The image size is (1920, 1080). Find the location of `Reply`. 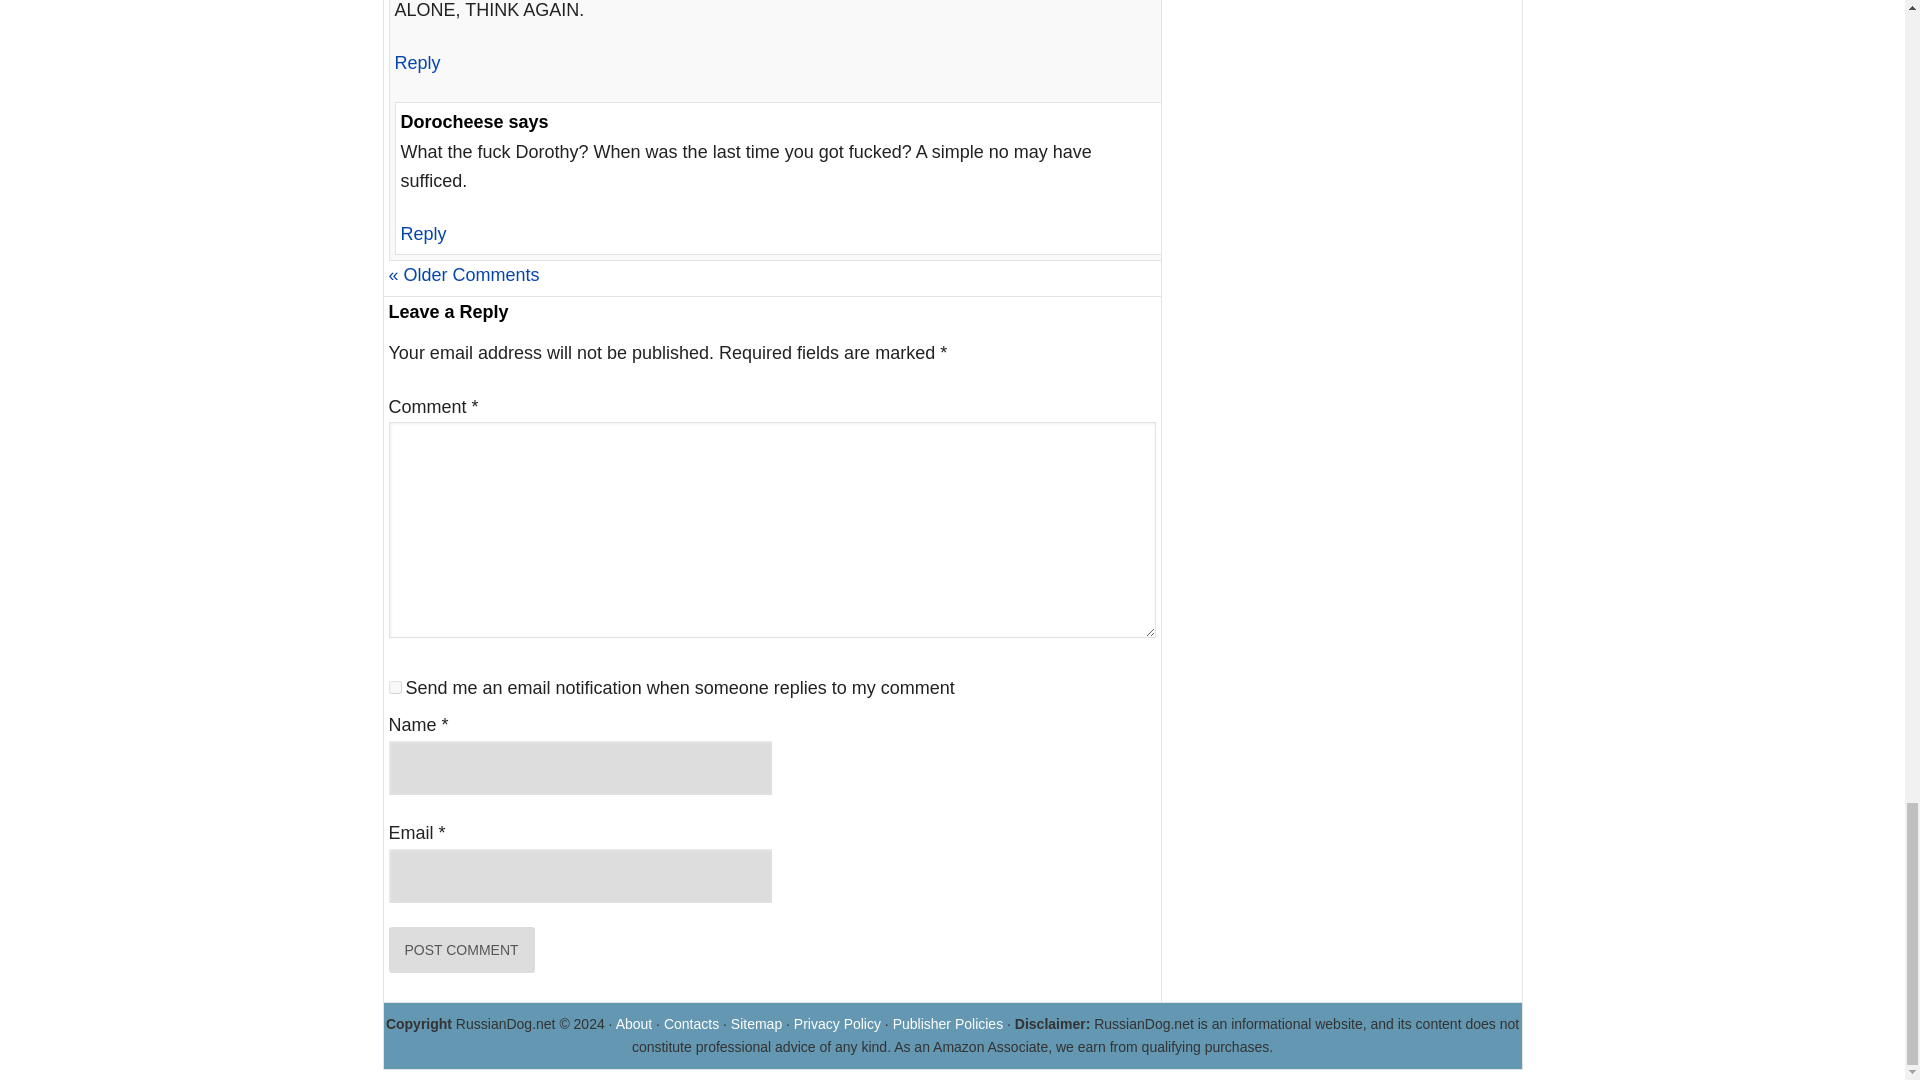

Reply is located at coordinates (416, 62).